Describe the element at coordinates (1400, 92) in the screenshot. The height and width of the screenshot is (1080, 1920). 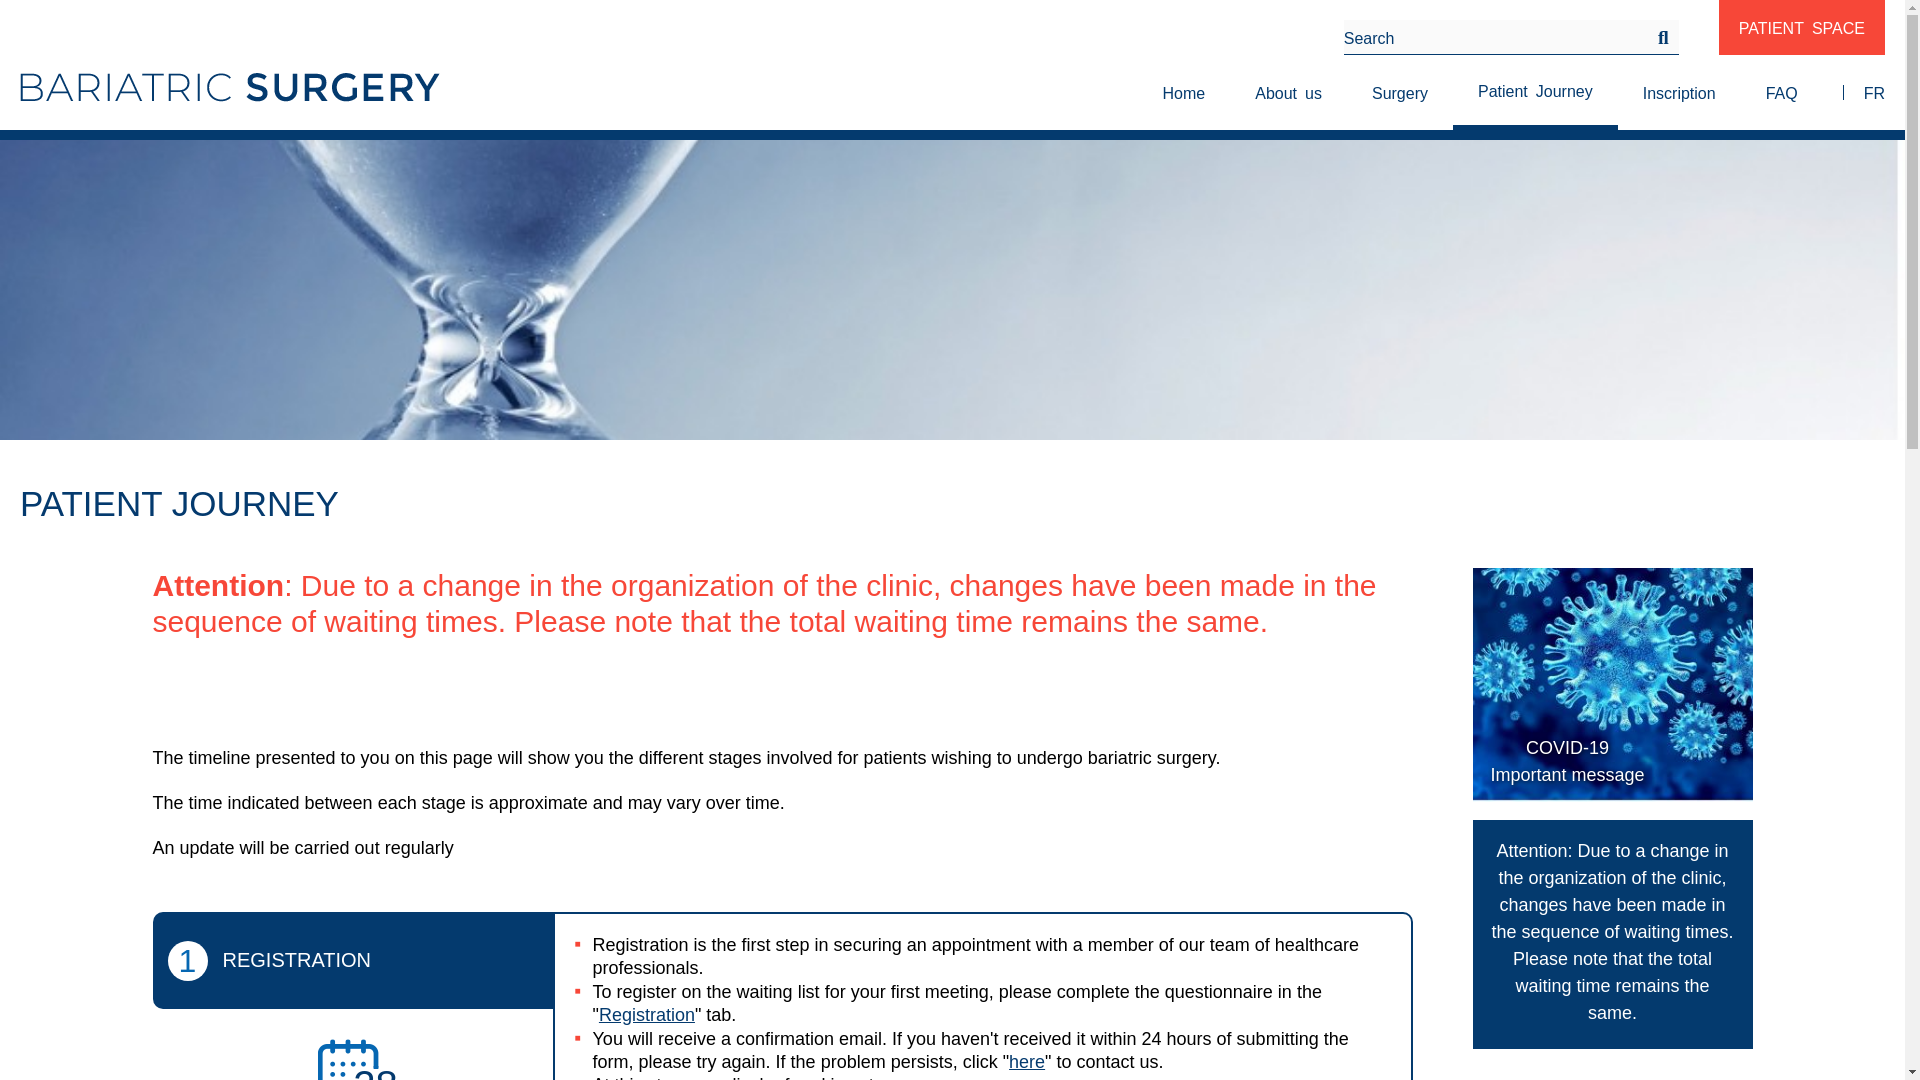
I see `Home` at that location.